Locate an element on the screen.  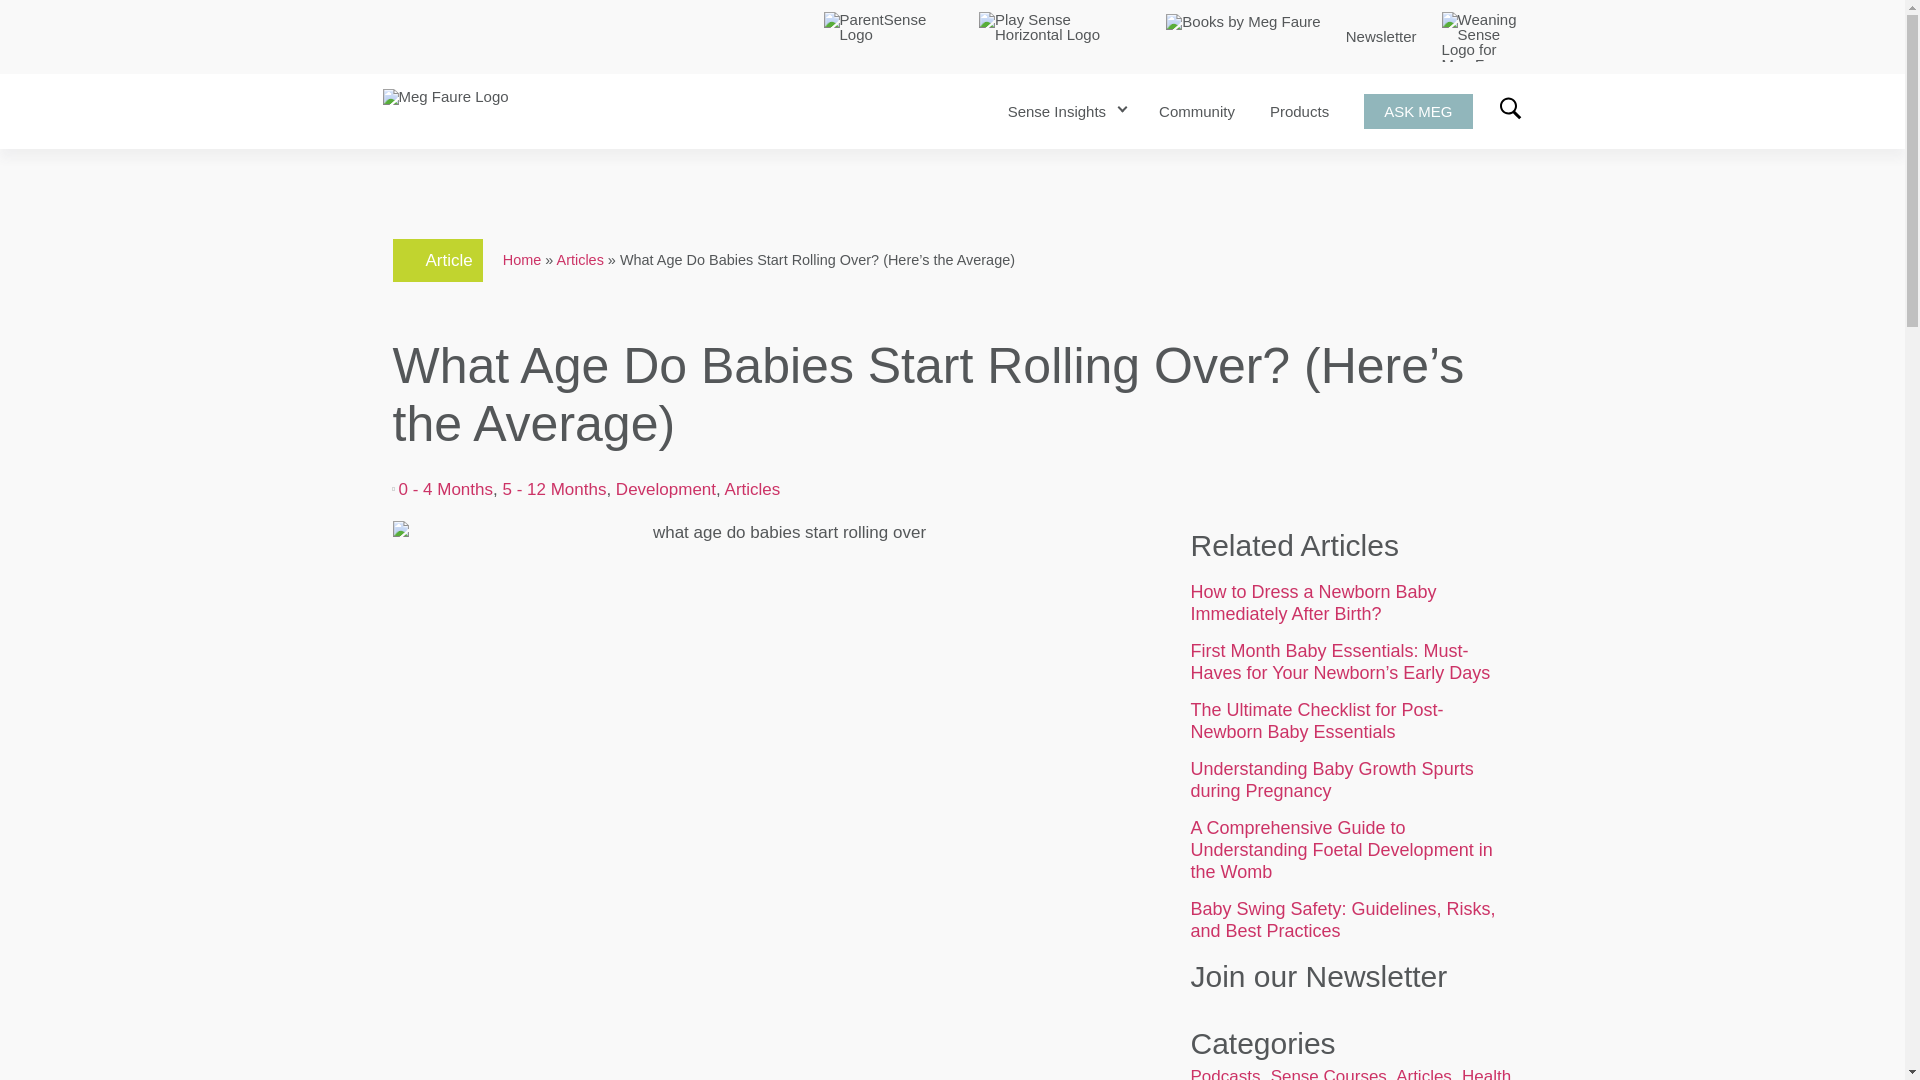
5 - 12 Months is located at coordinates (554, 488).